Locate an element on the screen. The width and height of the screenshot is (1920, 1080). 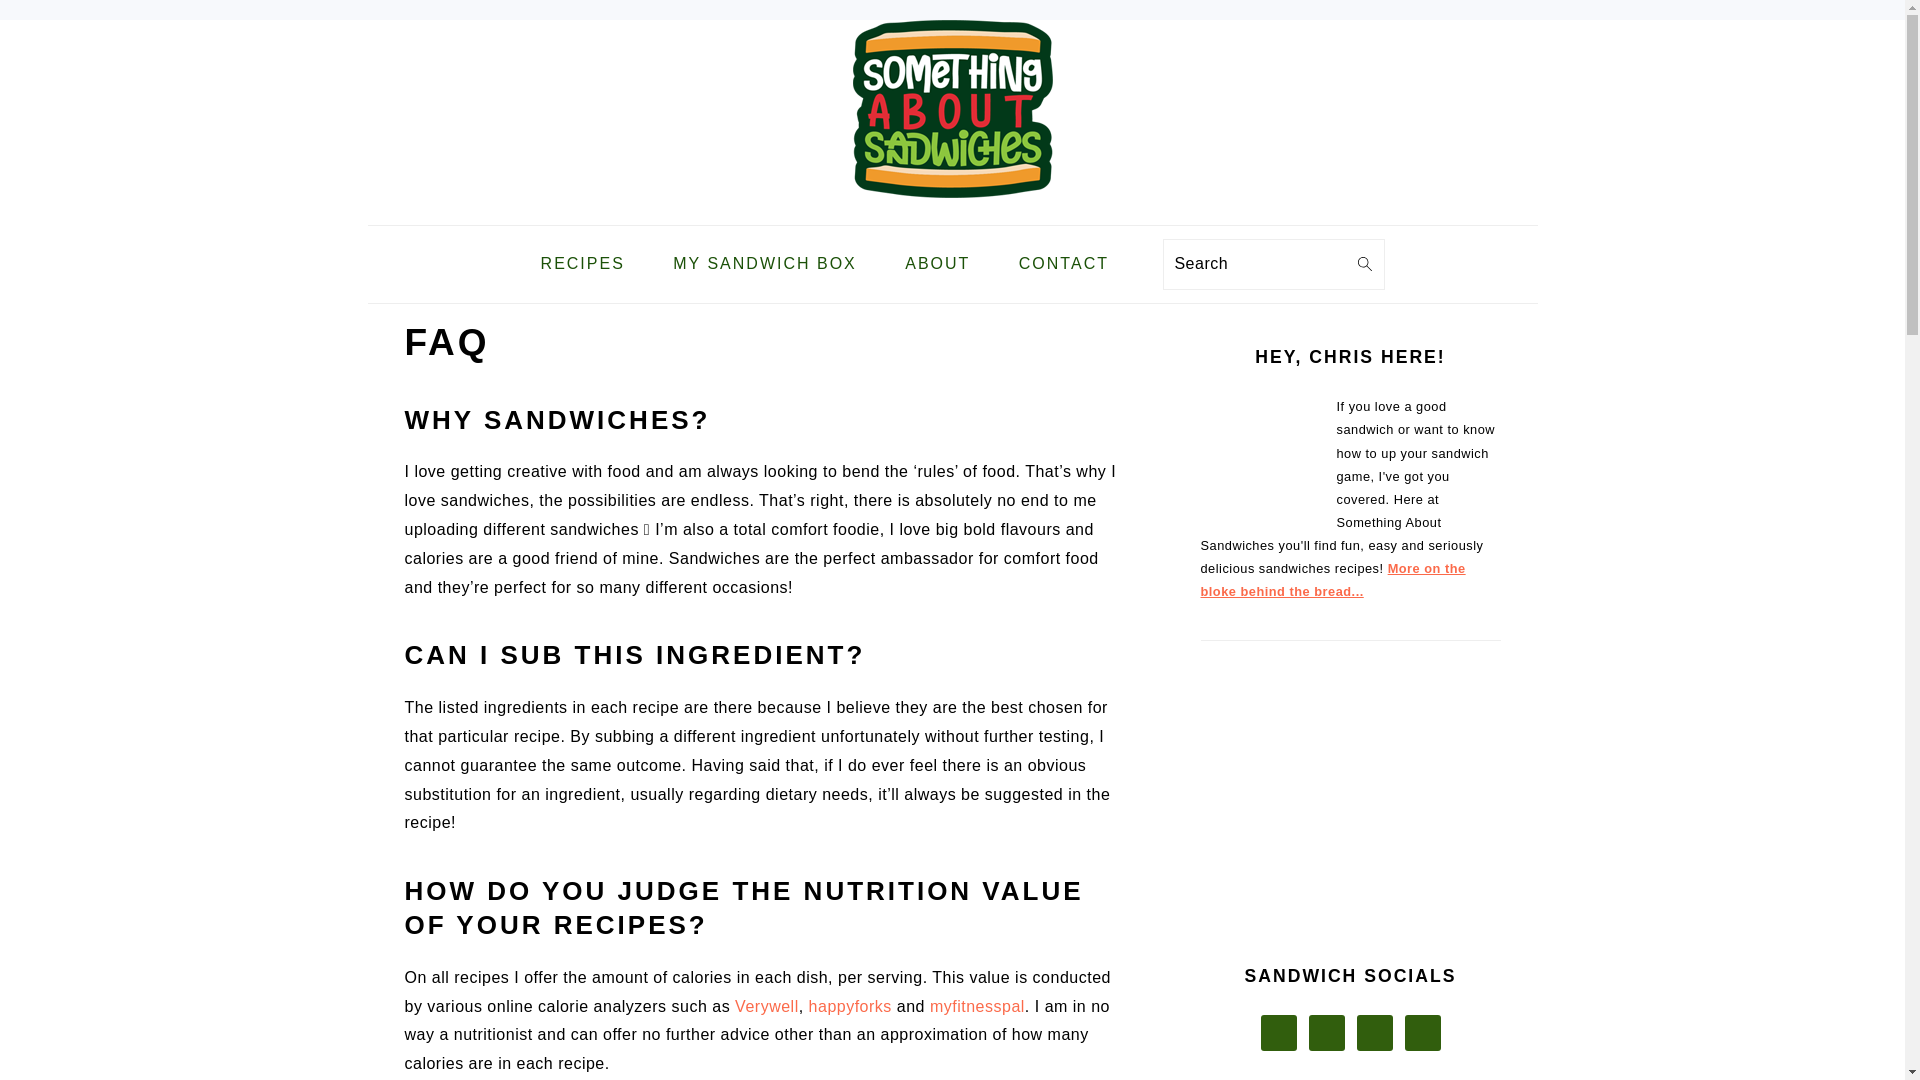
myfitnesspal is located at coordinates (977, 1006).